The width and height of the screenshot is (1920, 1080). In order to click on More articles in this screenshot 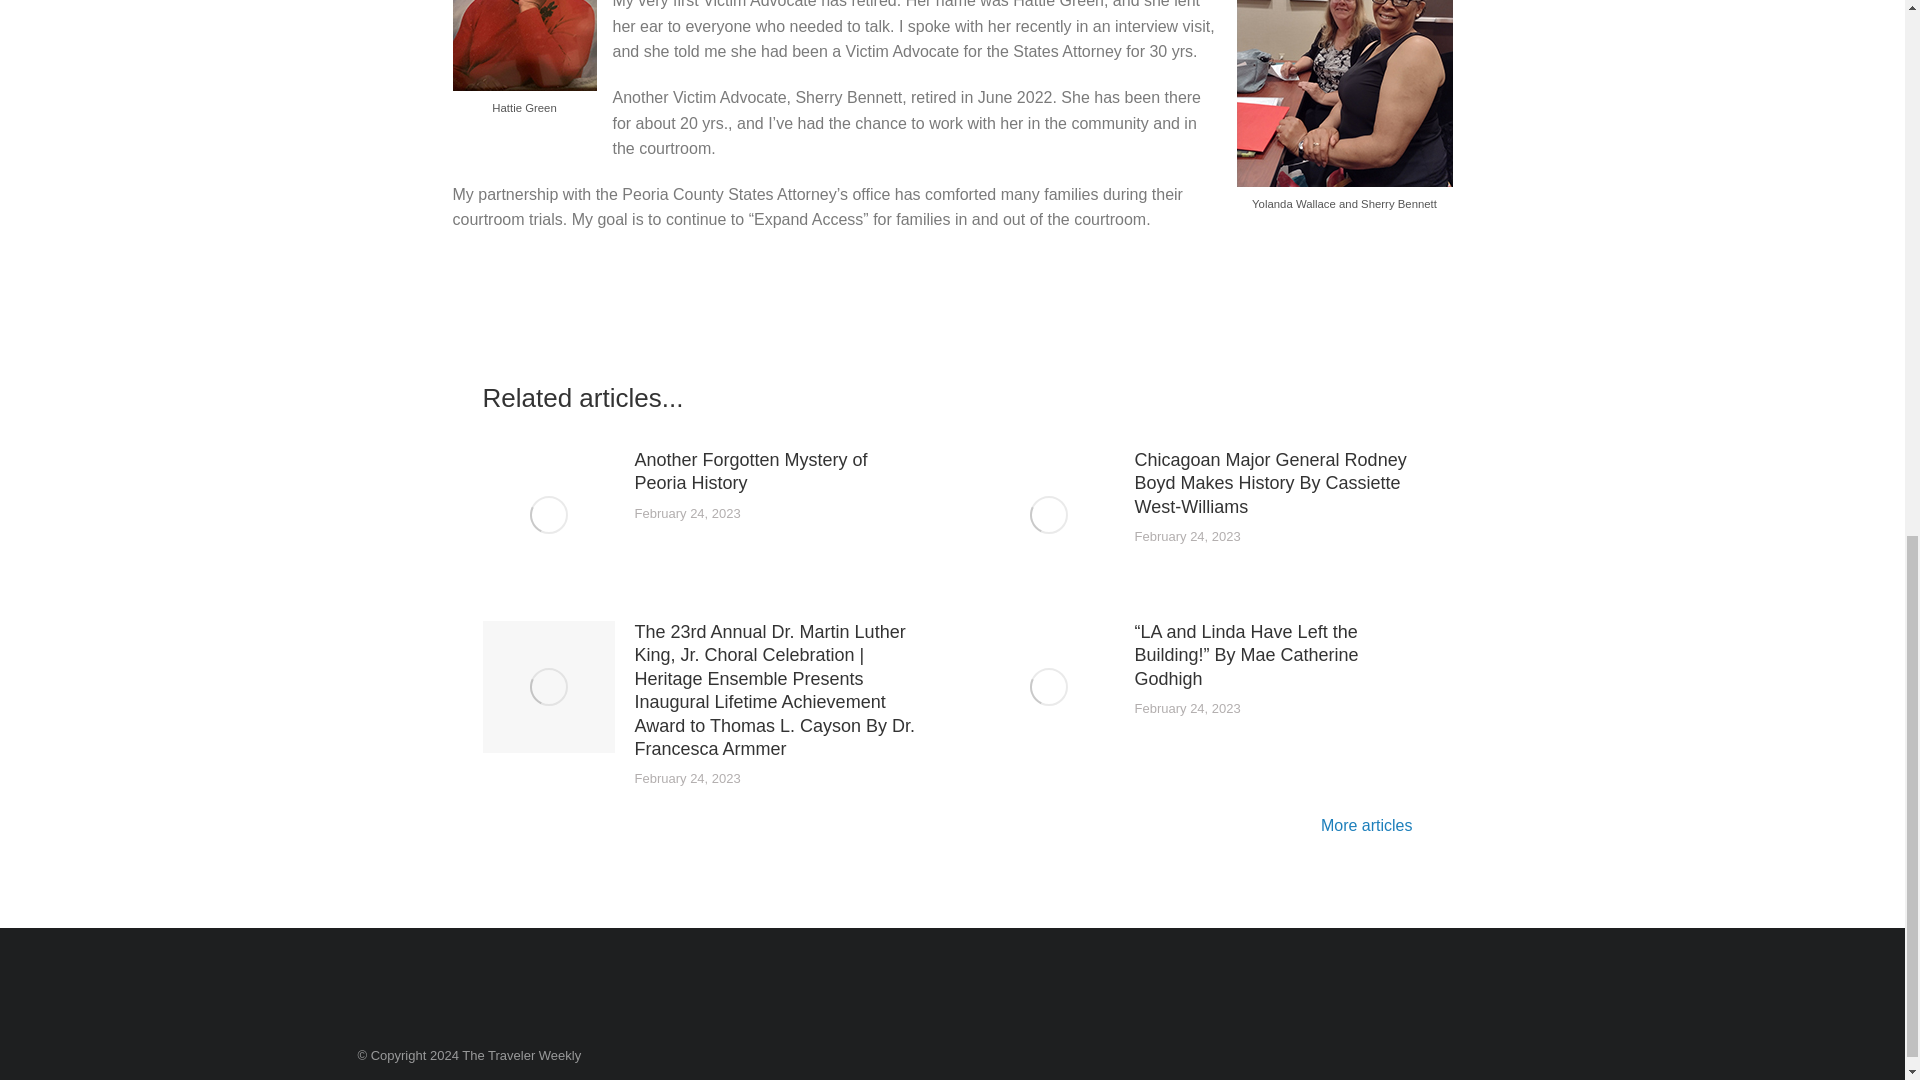, I will do `click(1371, 828)`.